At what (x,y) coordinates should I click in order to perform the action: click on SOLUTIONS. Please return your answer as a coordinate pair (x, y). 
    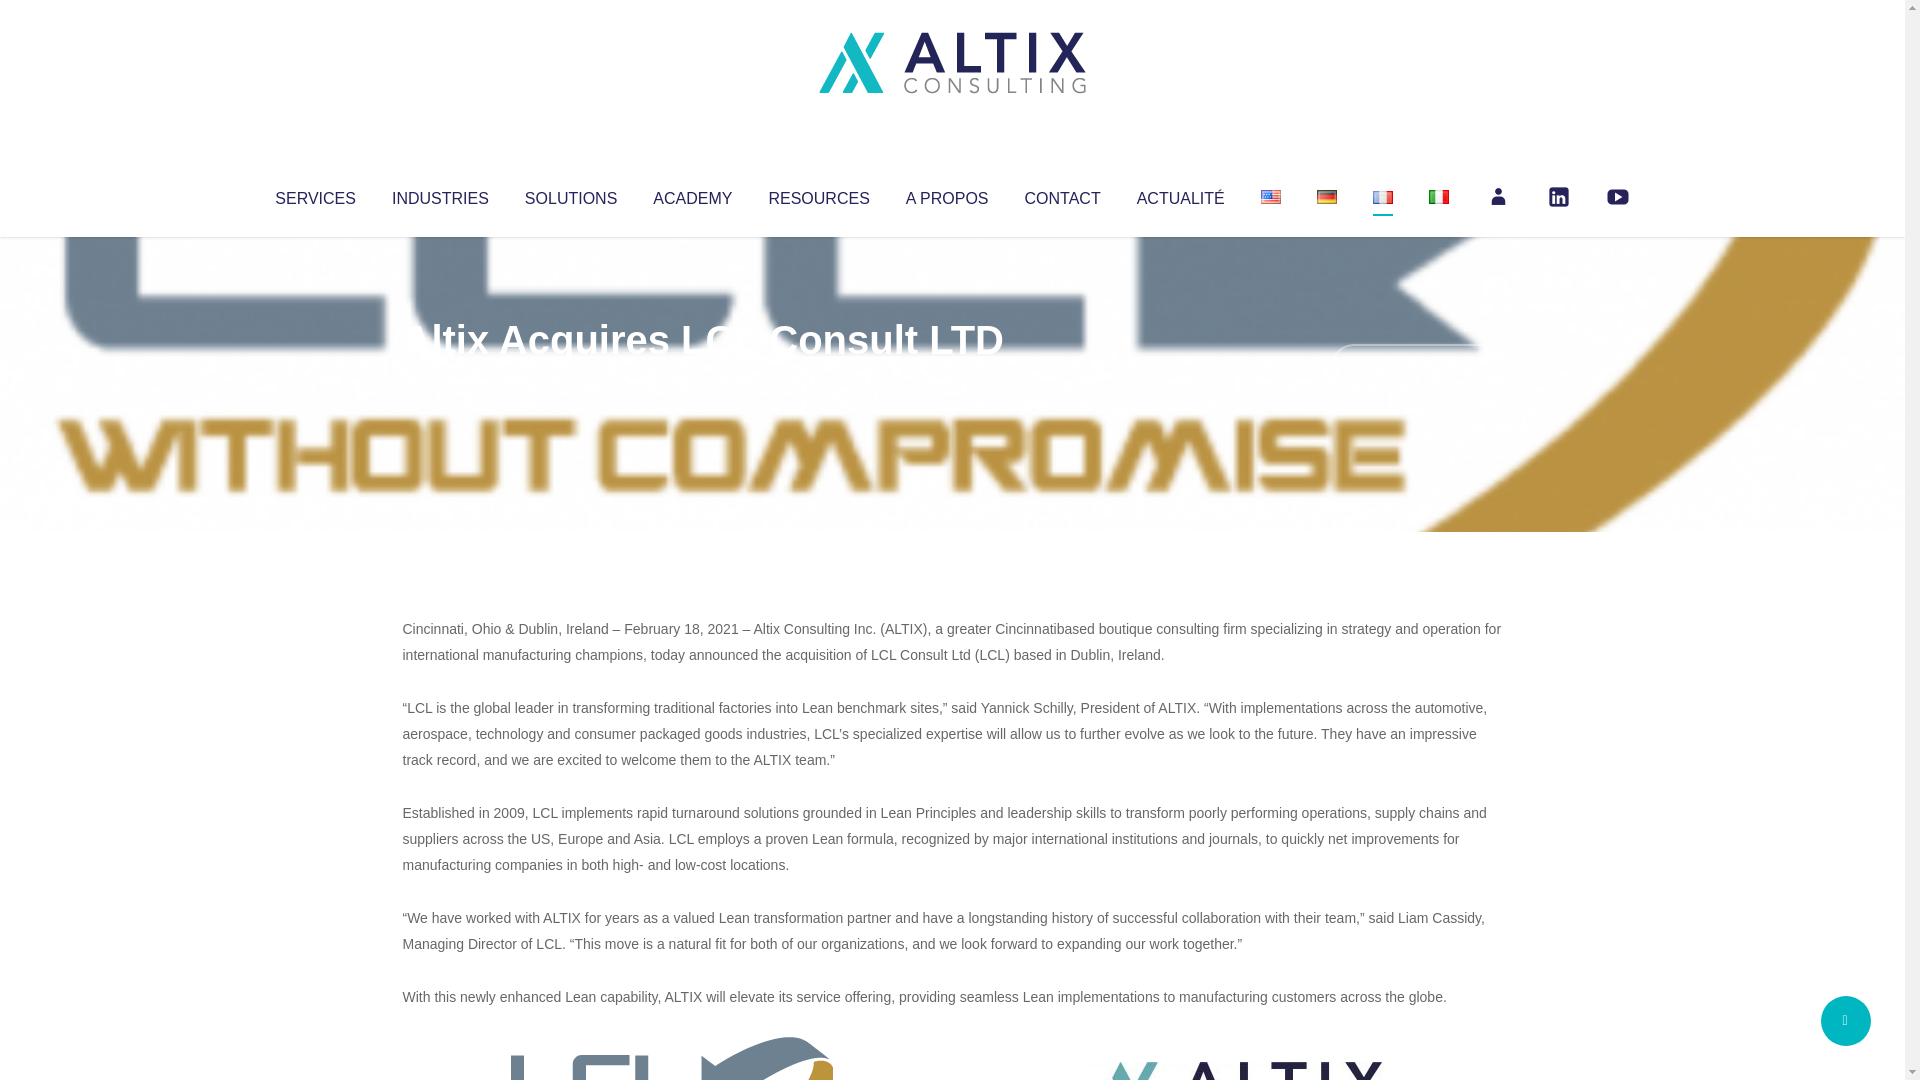
    Looking at the image, I should click on (570, 194).